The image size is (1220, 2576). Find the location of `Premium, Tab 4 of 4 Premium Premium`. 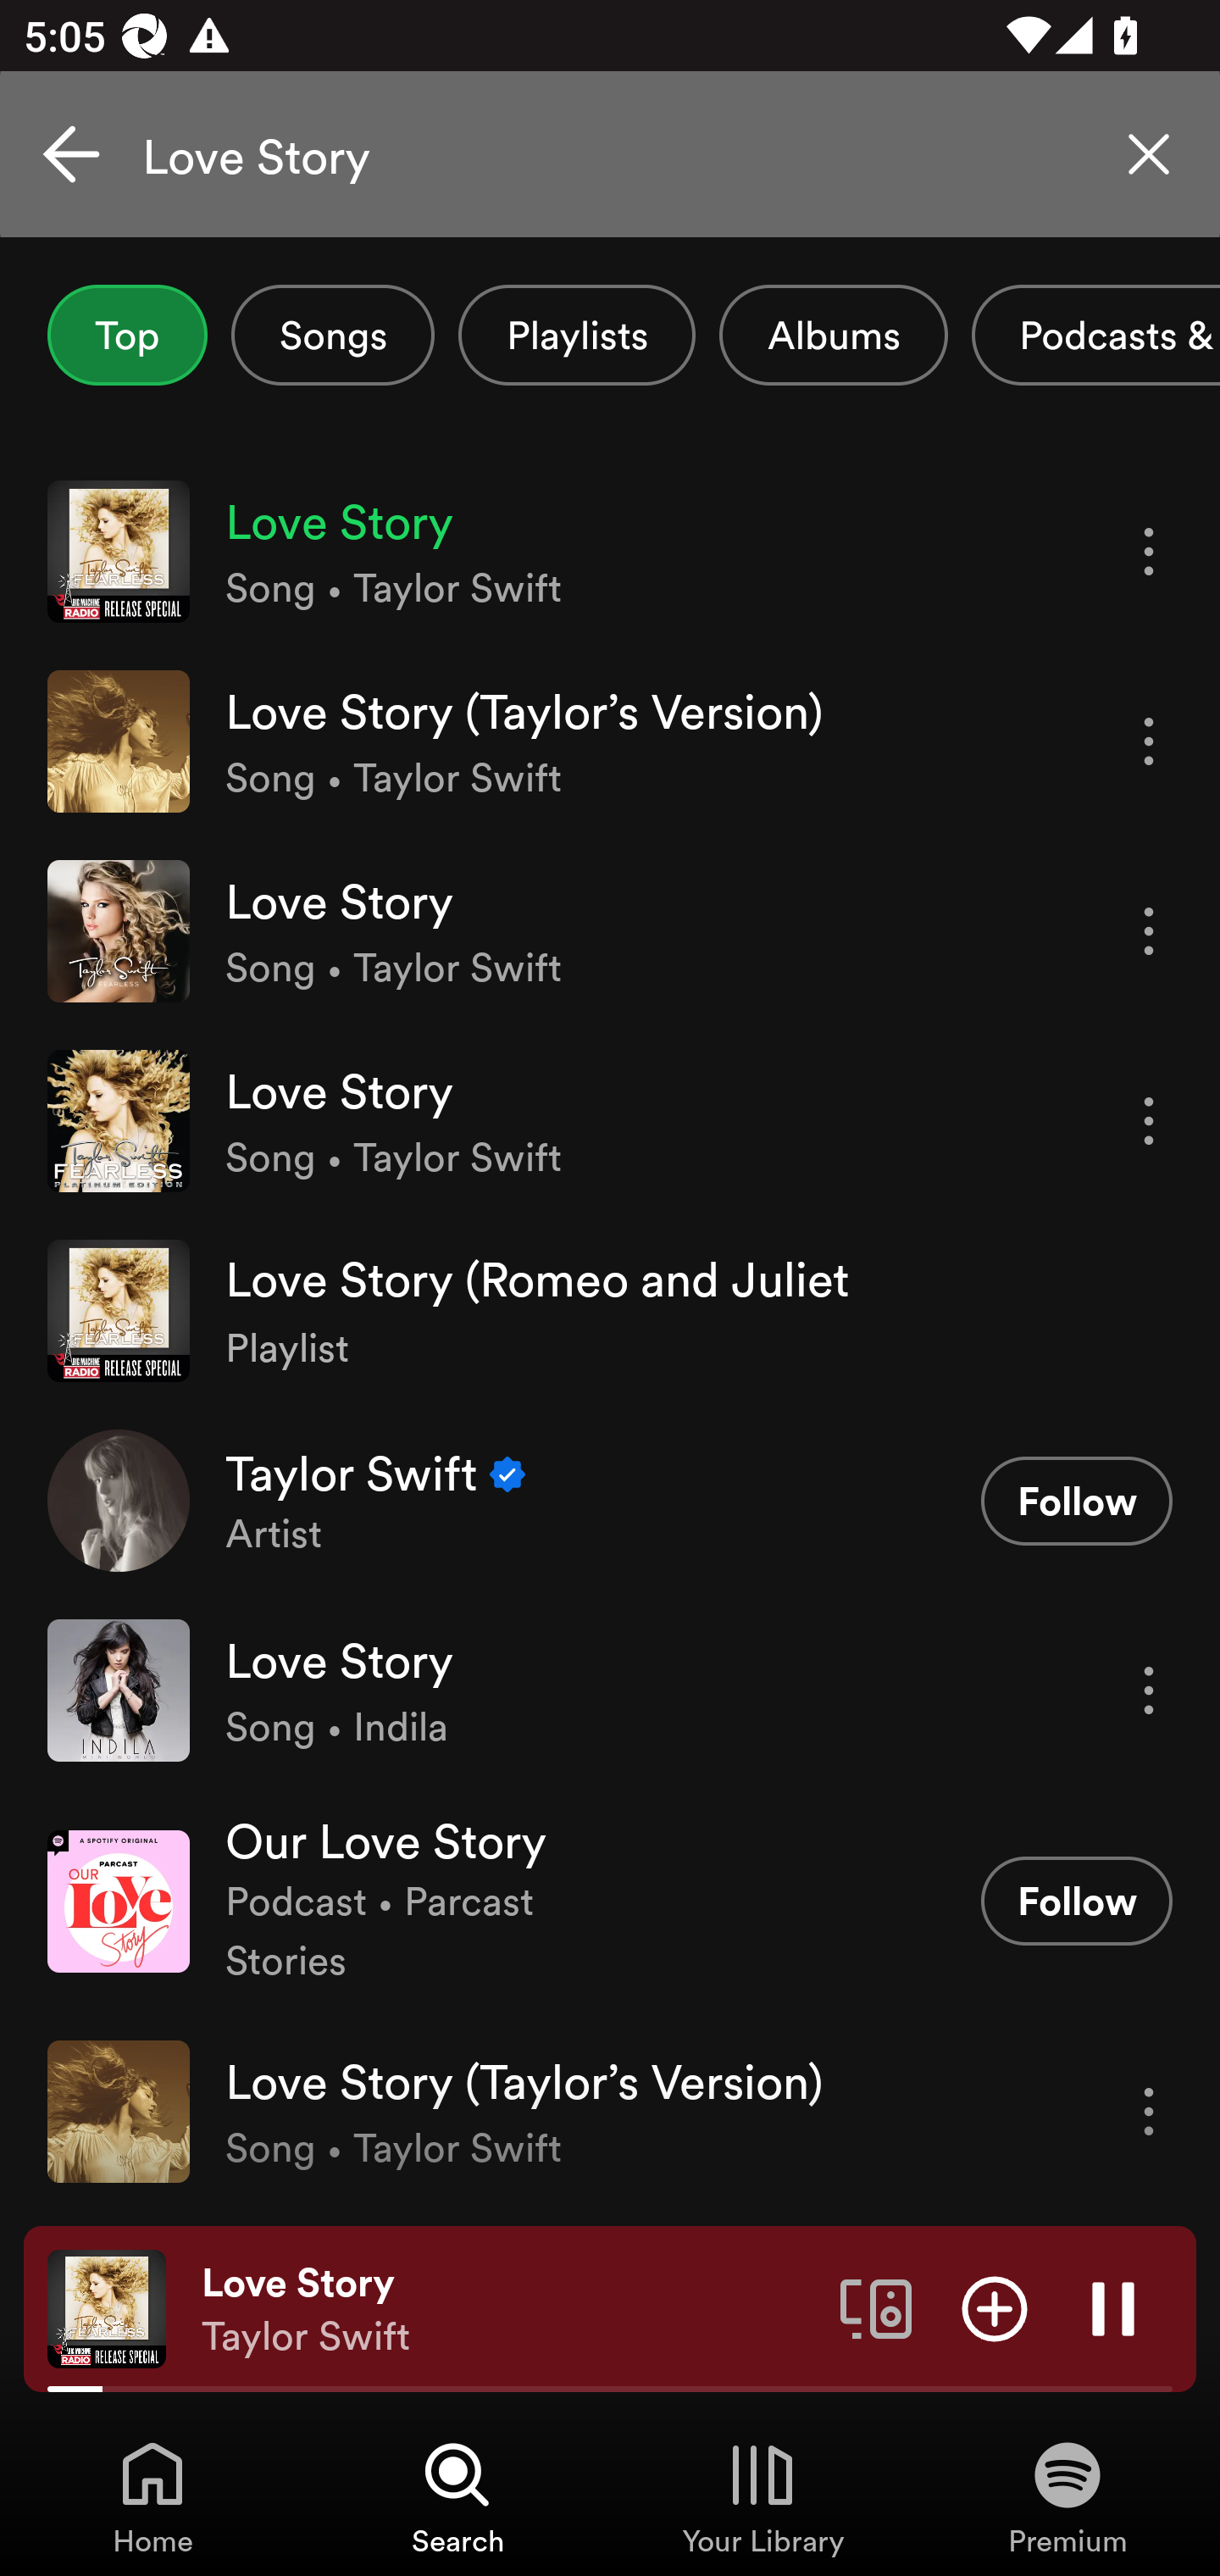

Premium, Tab 4 of 4 Premium Premium is located at coordinates (1067, 2496).